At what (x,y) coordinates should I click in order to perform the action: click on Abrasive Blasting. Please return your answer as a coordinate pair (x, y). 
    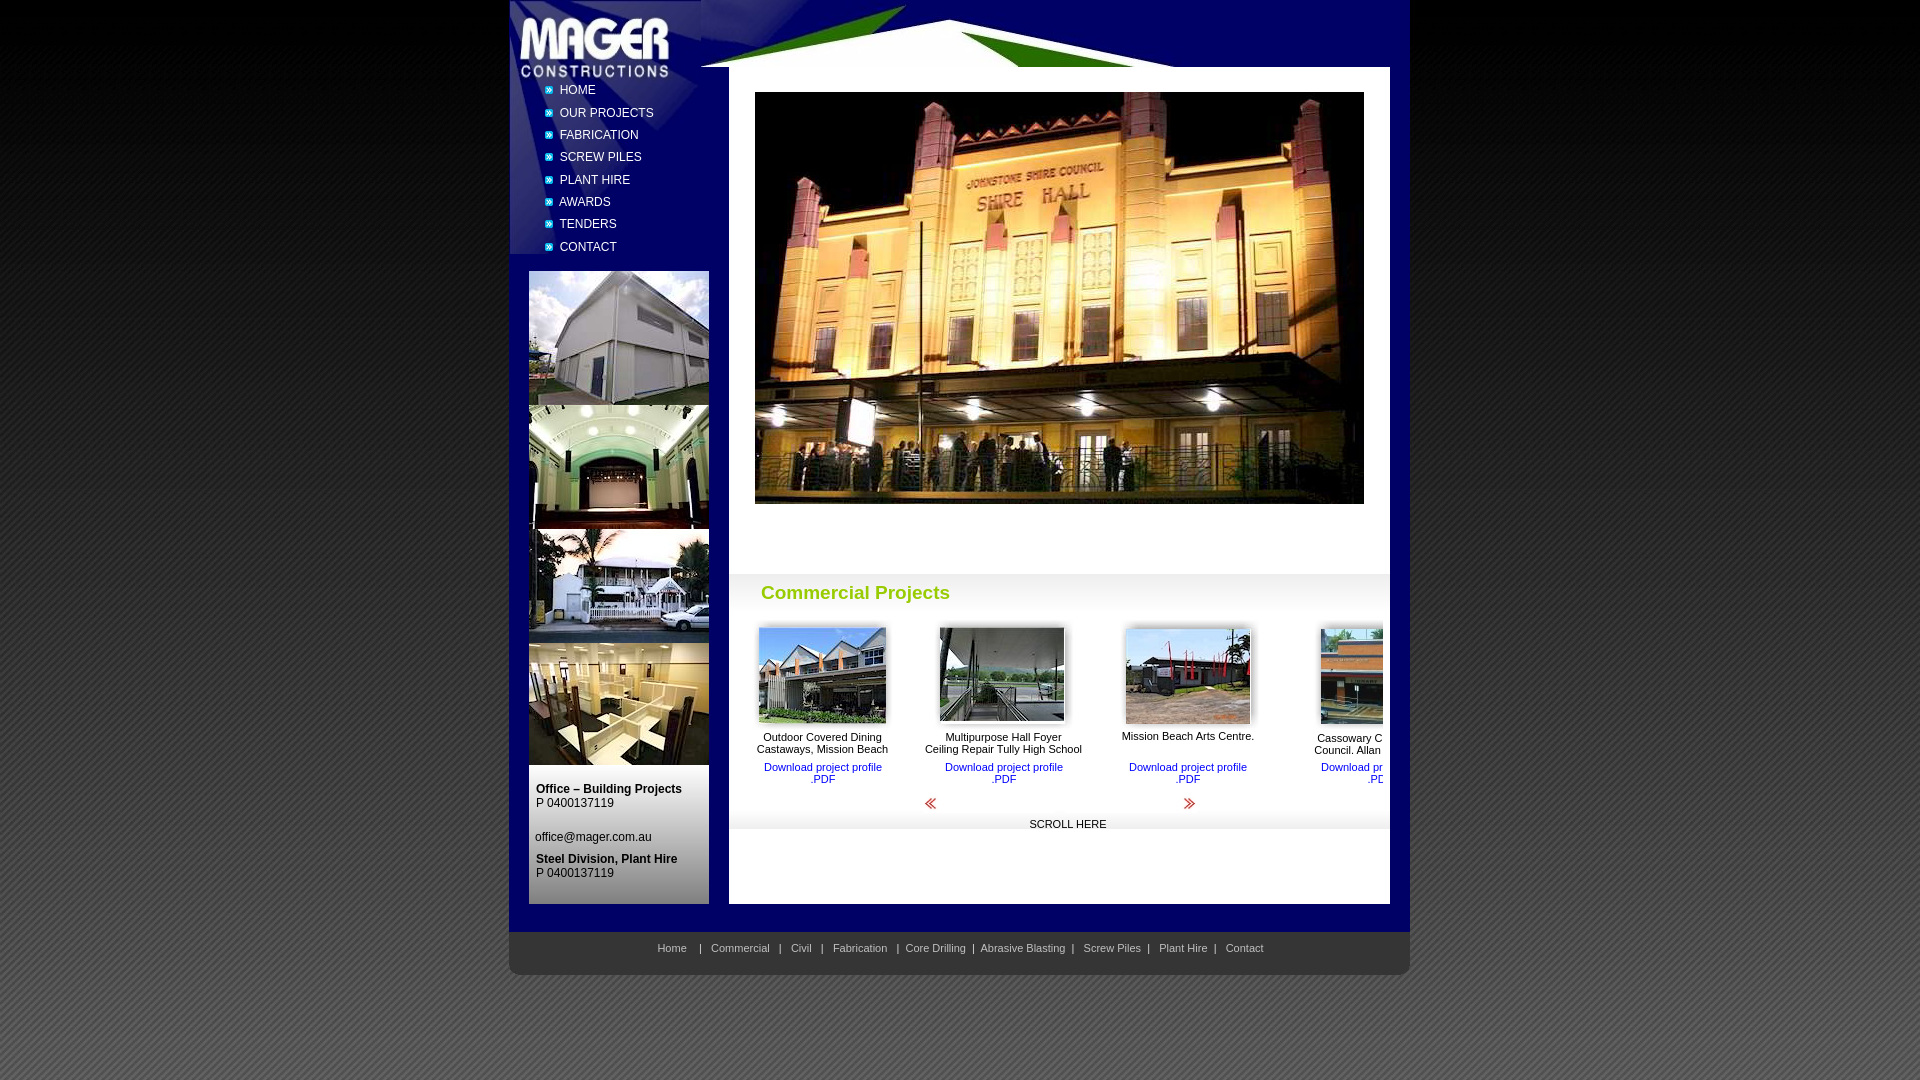
    Looking at the image, I should click on (1022, 948).